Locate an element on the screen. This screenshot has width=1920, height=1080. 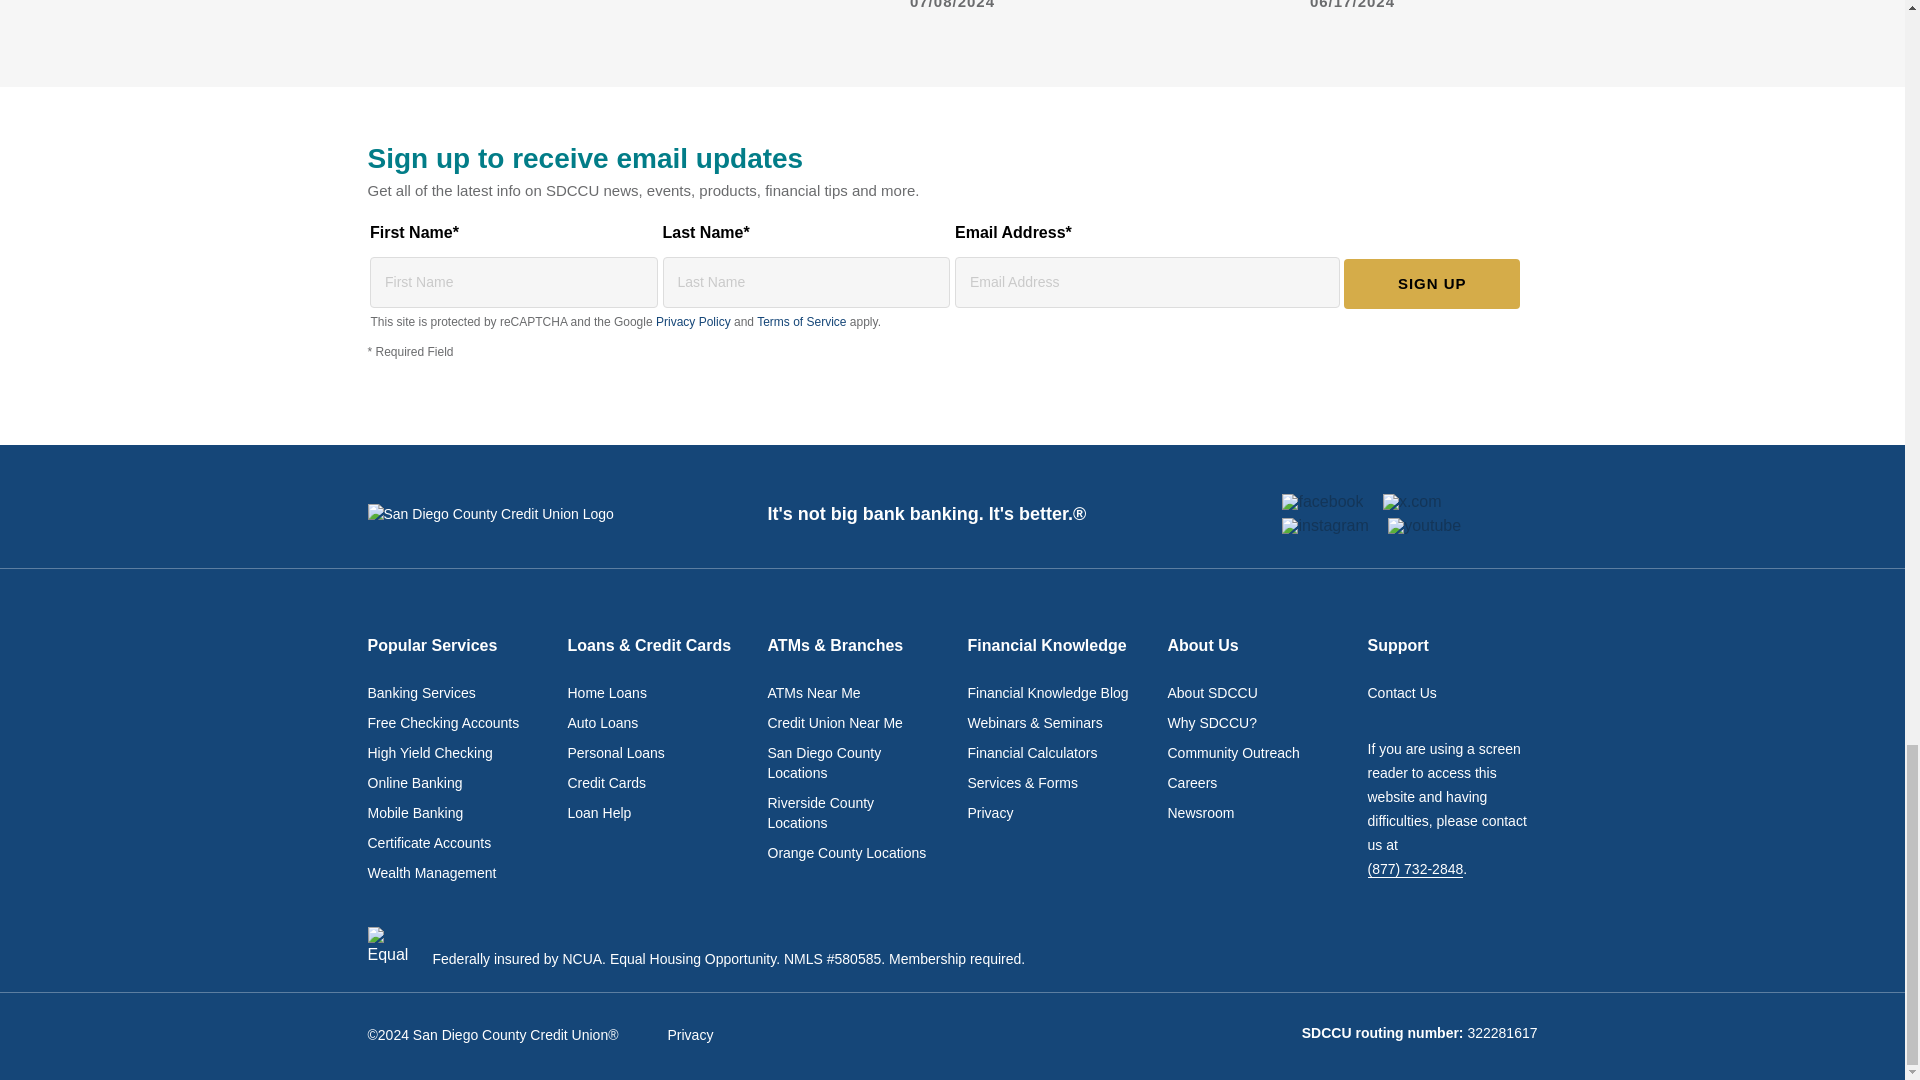
Phone Number is located at coordinates (1415, 869).